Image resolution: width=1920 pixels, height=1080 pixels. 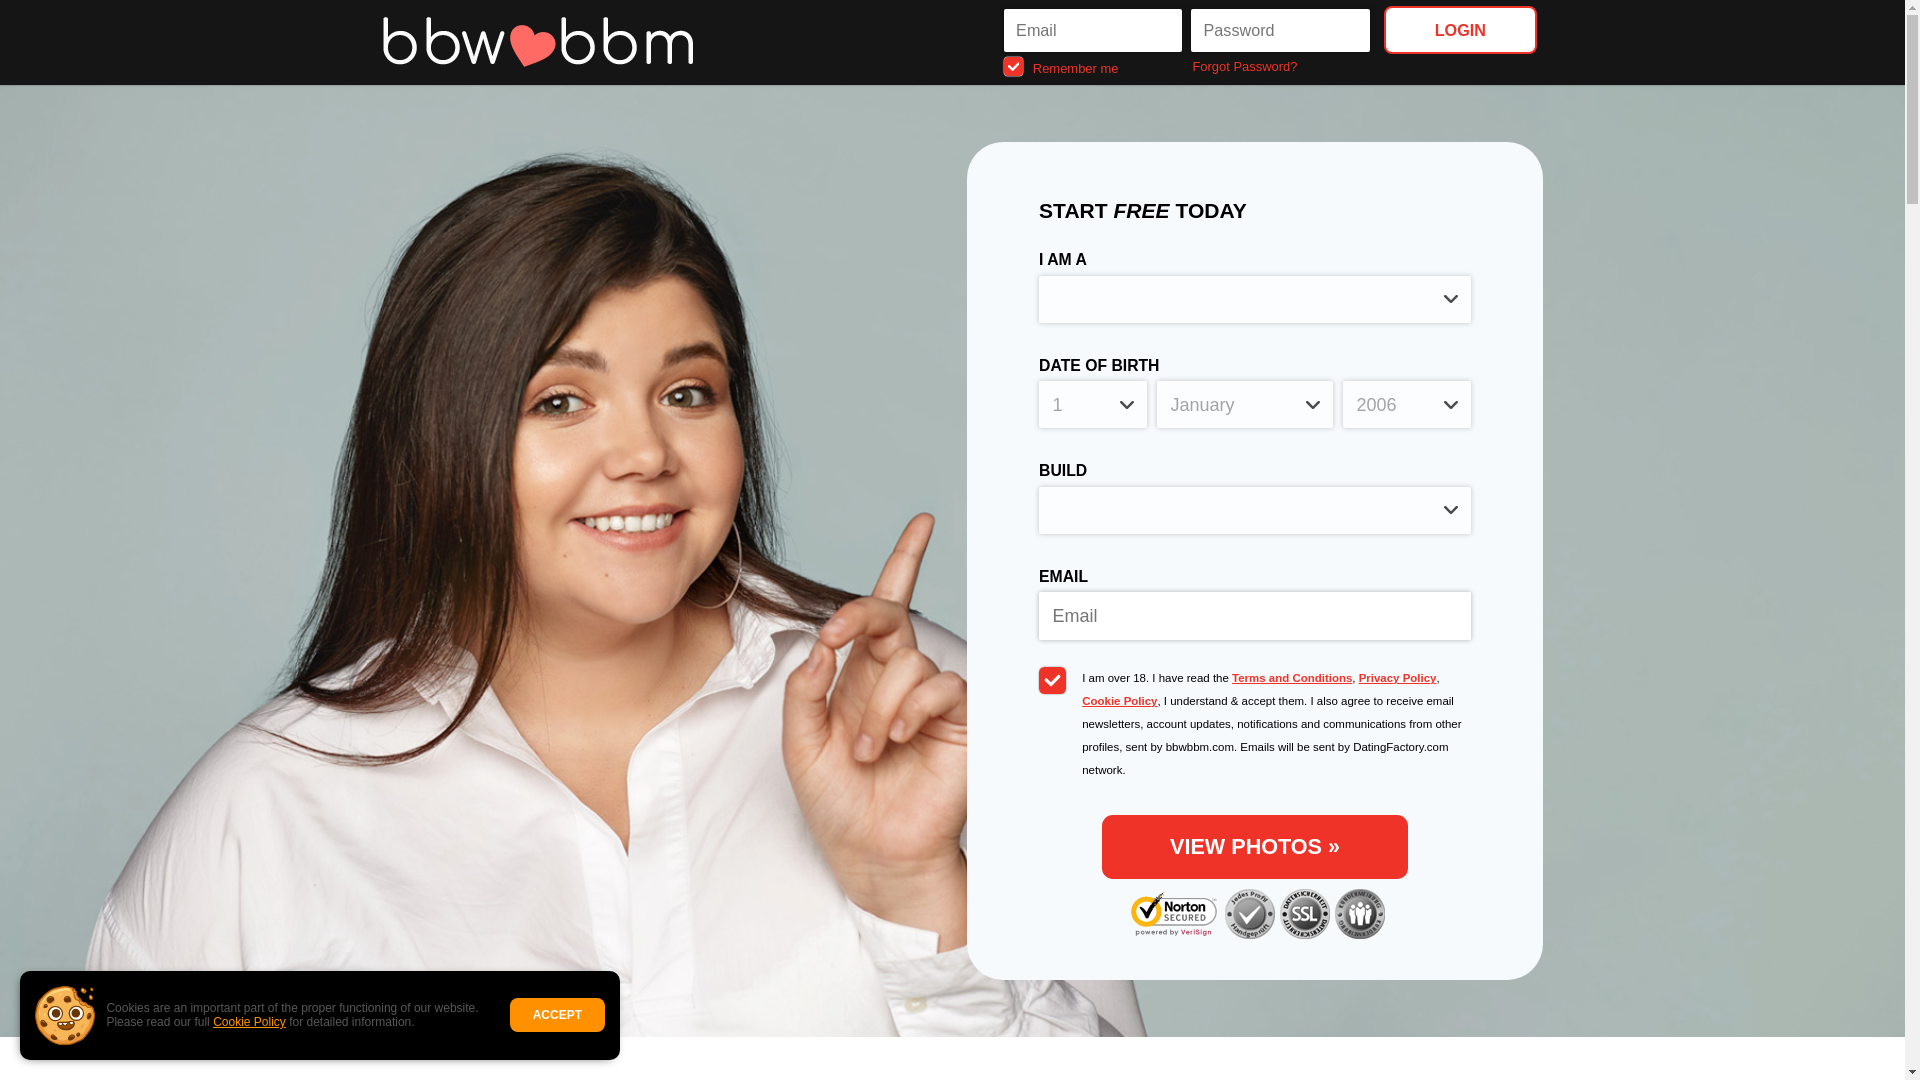 What do you see at coordinates (1292, 677) in the screenshot?
I see `Terms and Conditions` at bounding box center [1292, 677].